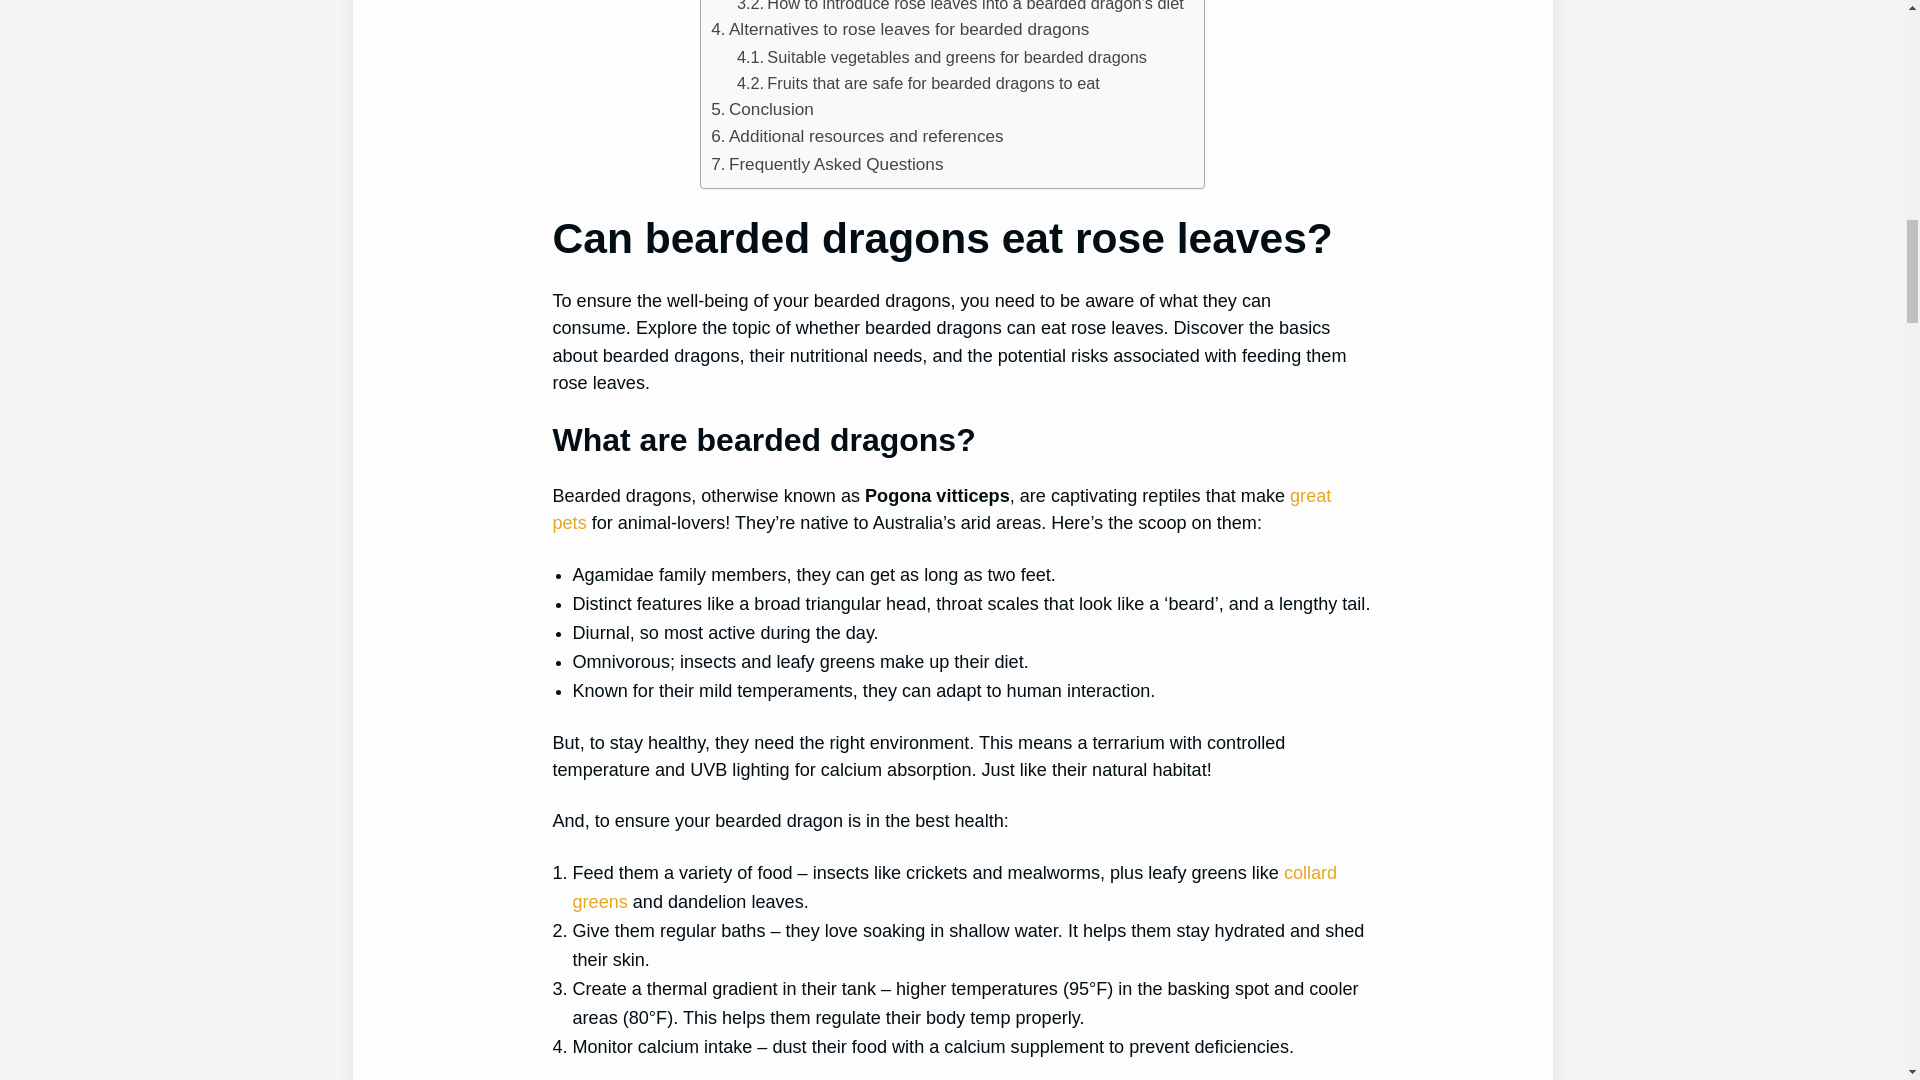 The width and height of the screenshot is (1920, 1080). I want to click on Additional resources and references, so click(856, 136).